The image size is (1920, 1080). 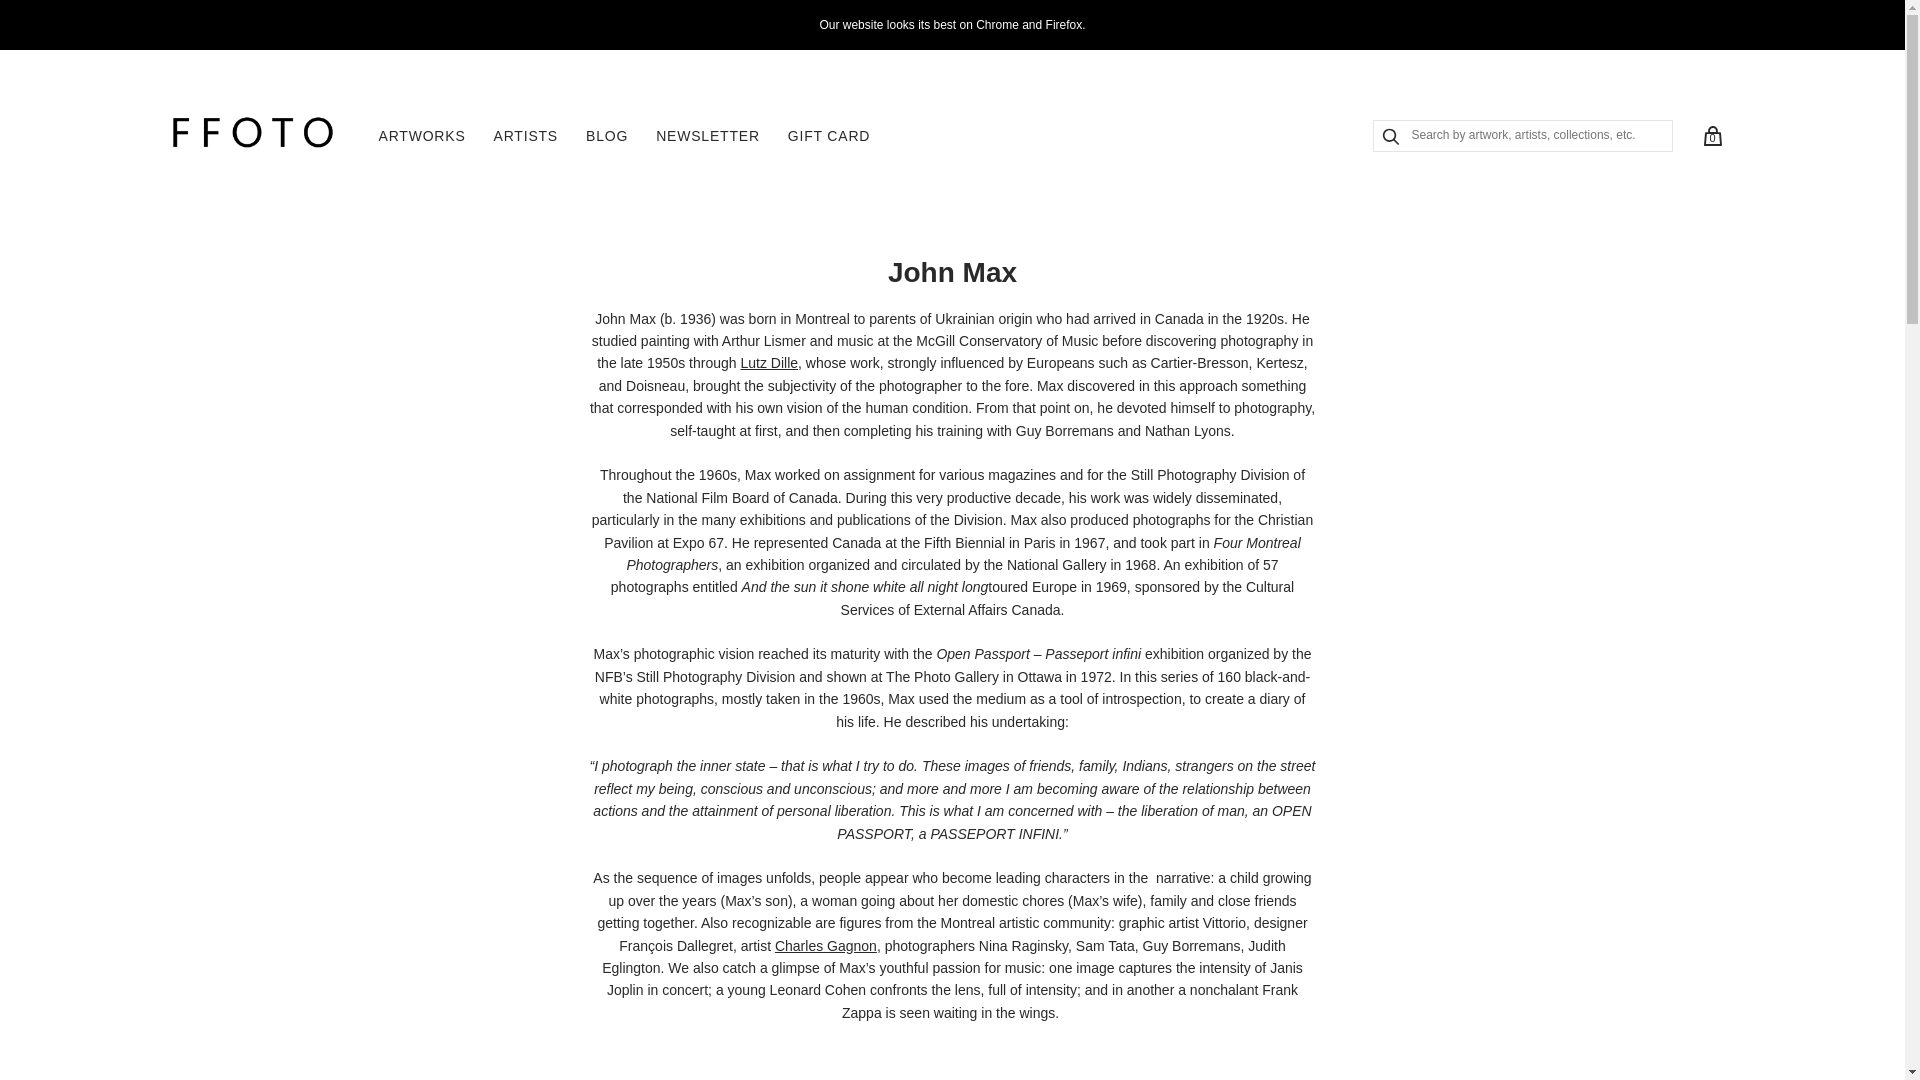 I want to click on NEWSLETTER, so click(x=707, y=136).